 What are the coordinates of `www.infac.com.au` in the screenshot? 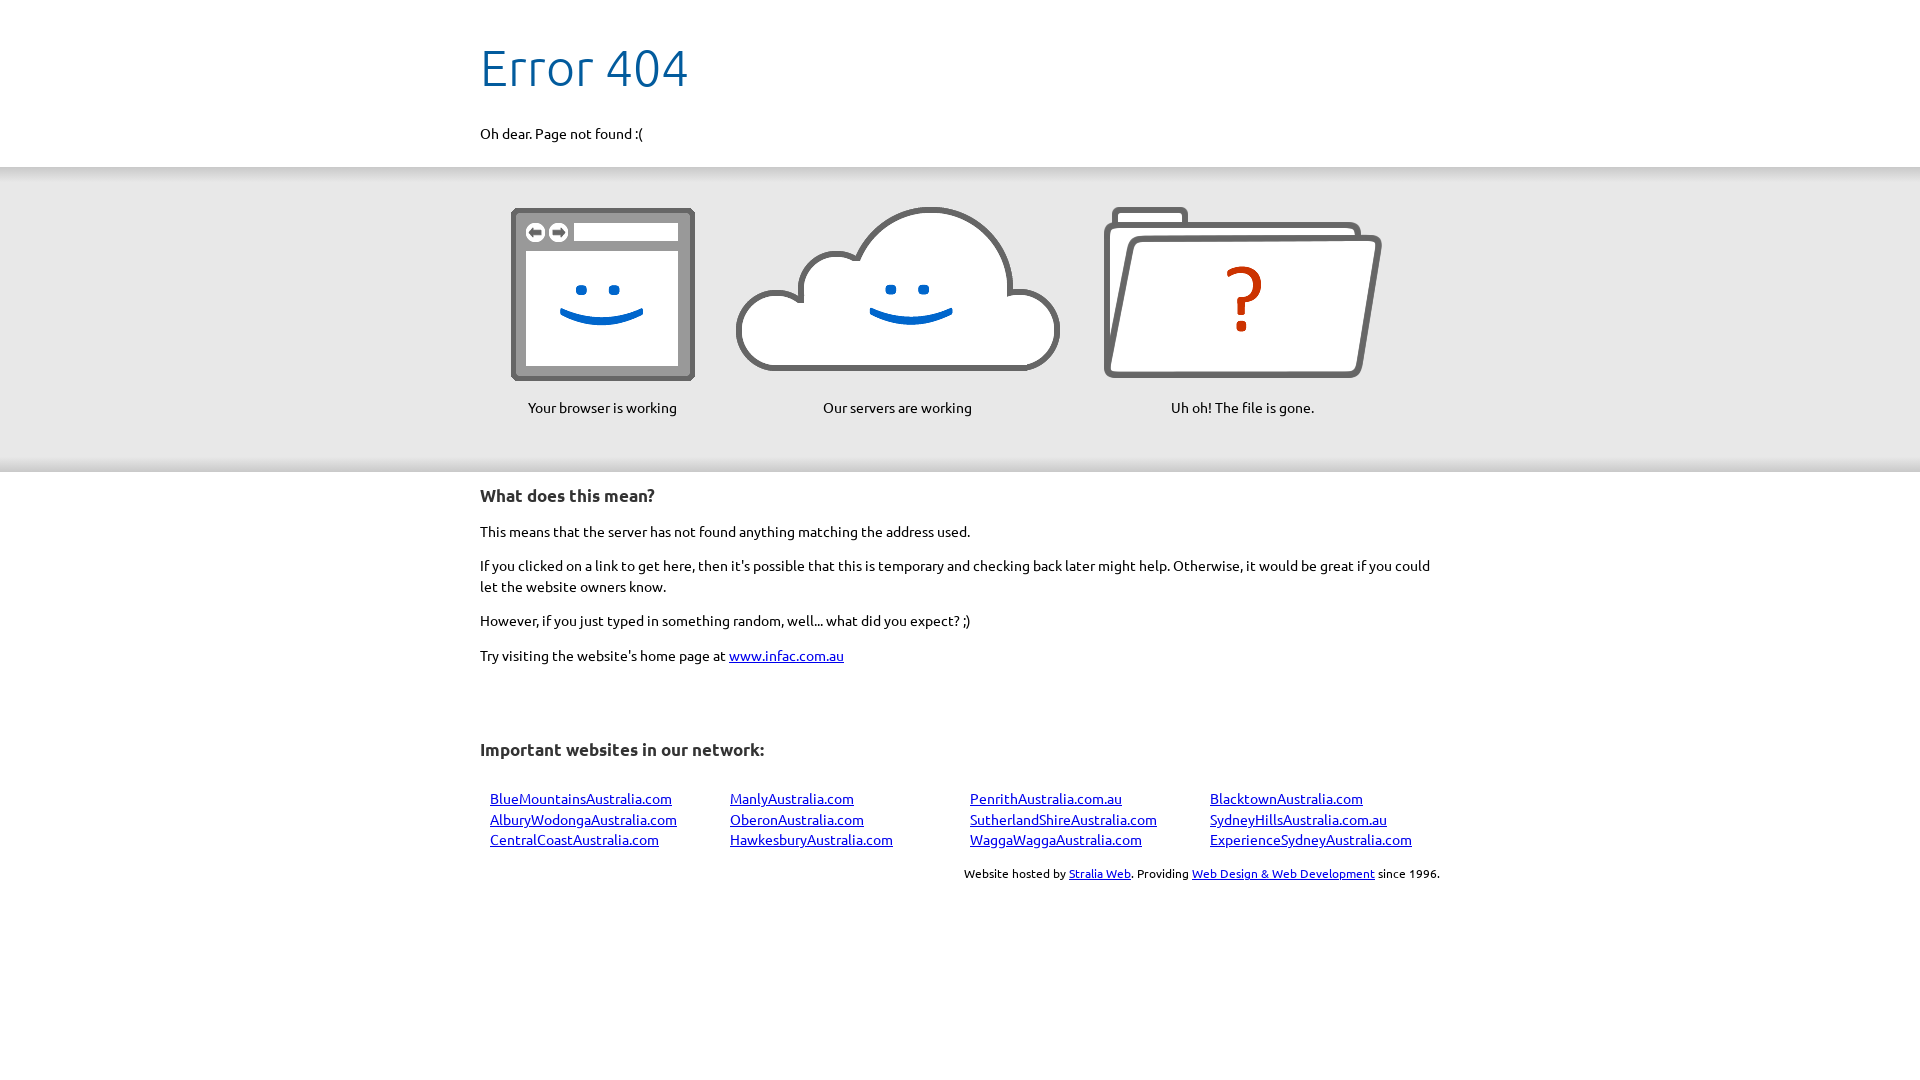 It's located at (786, 655).